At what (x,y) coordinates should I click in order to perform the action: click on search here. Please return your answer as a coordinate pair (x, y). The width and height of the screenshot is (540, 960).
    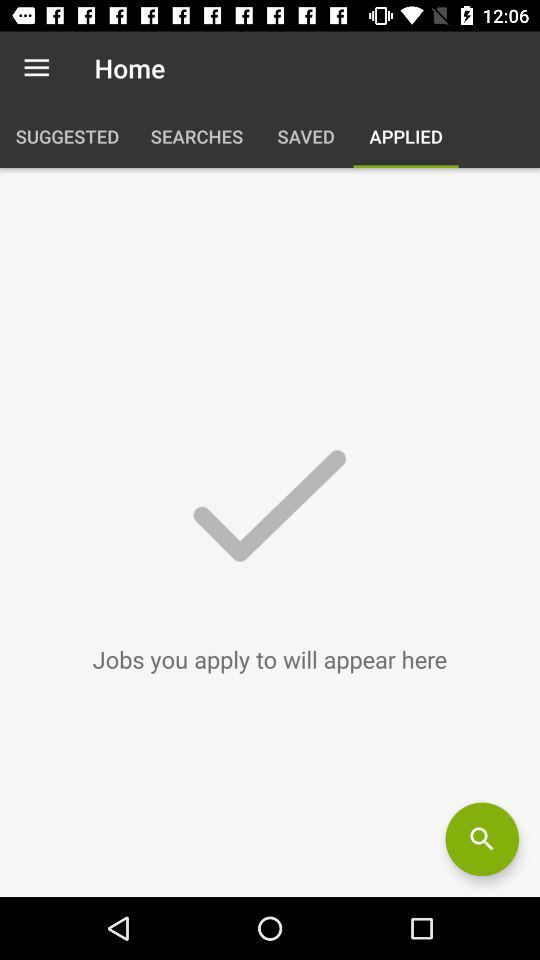
    Looking at the image, I should click on (482, 839).